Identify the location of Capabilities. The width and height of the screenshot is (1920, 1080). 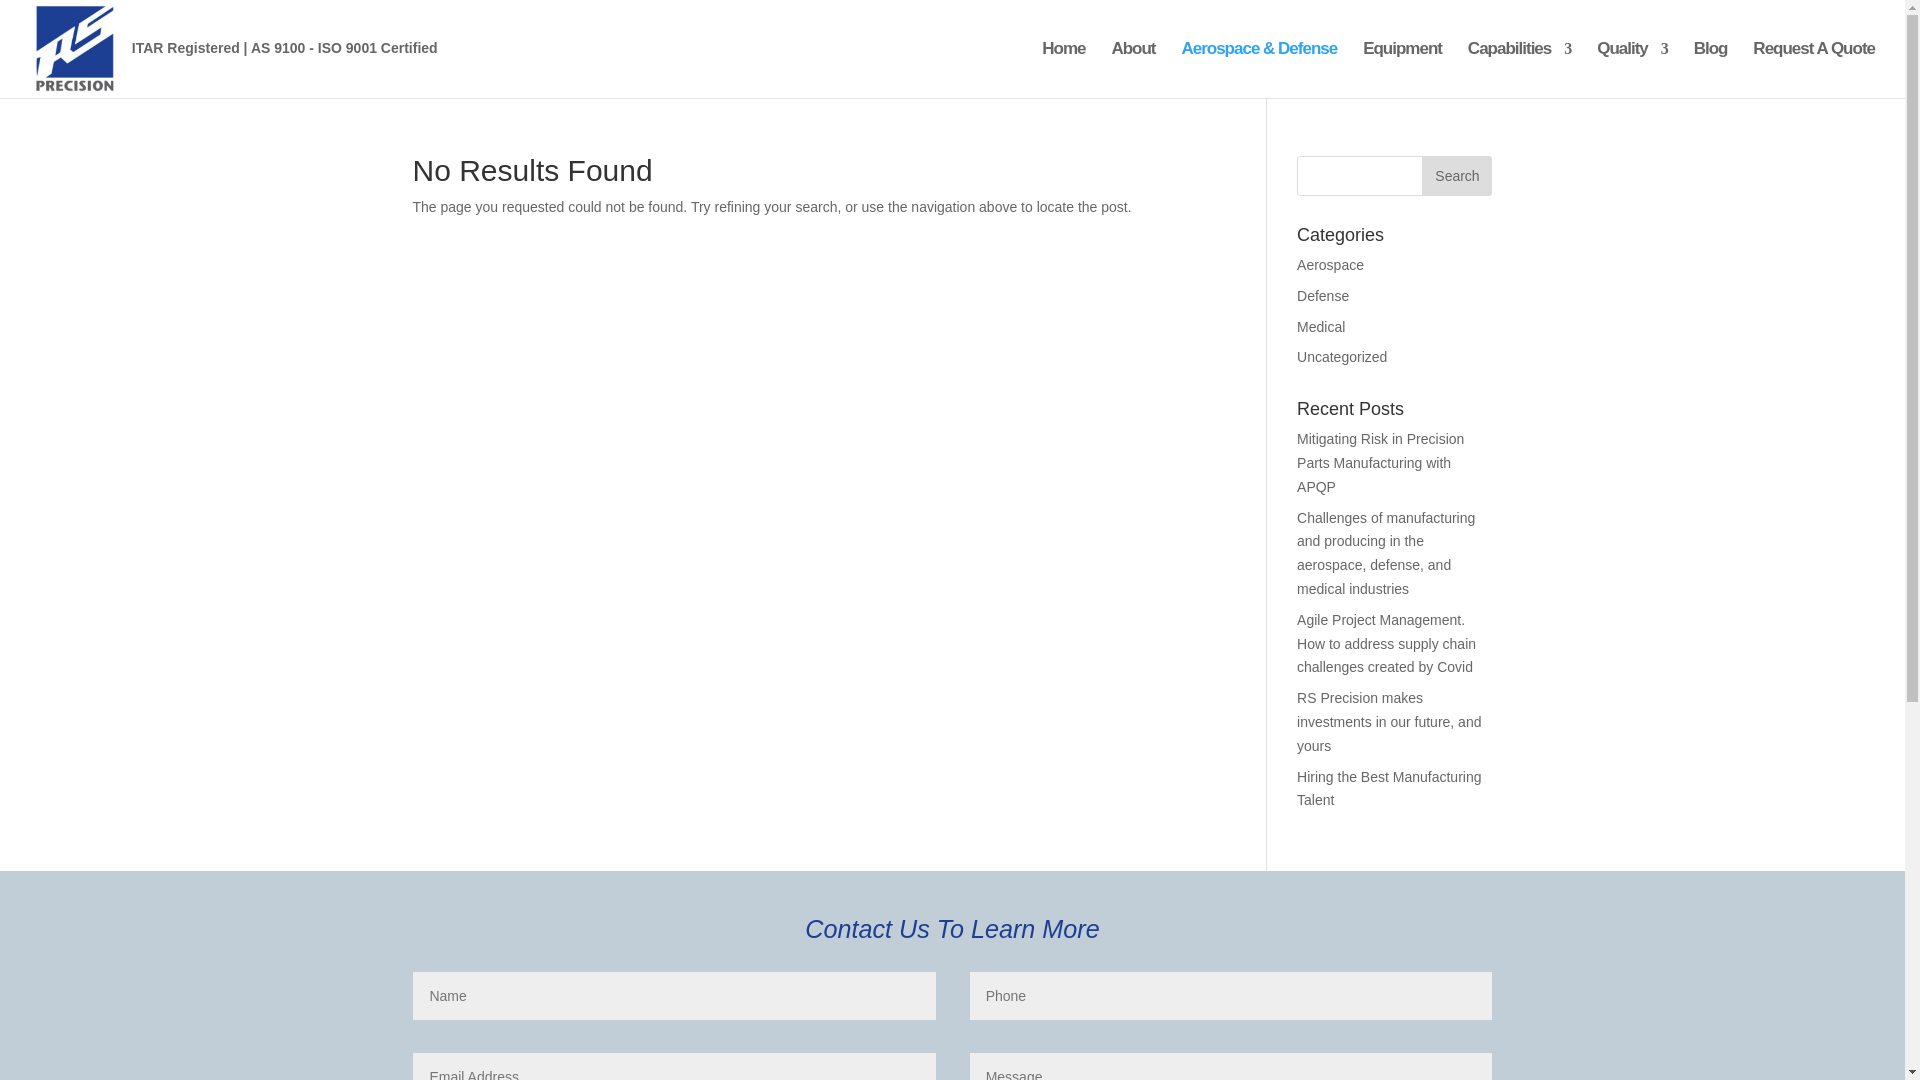
(1519, 70).